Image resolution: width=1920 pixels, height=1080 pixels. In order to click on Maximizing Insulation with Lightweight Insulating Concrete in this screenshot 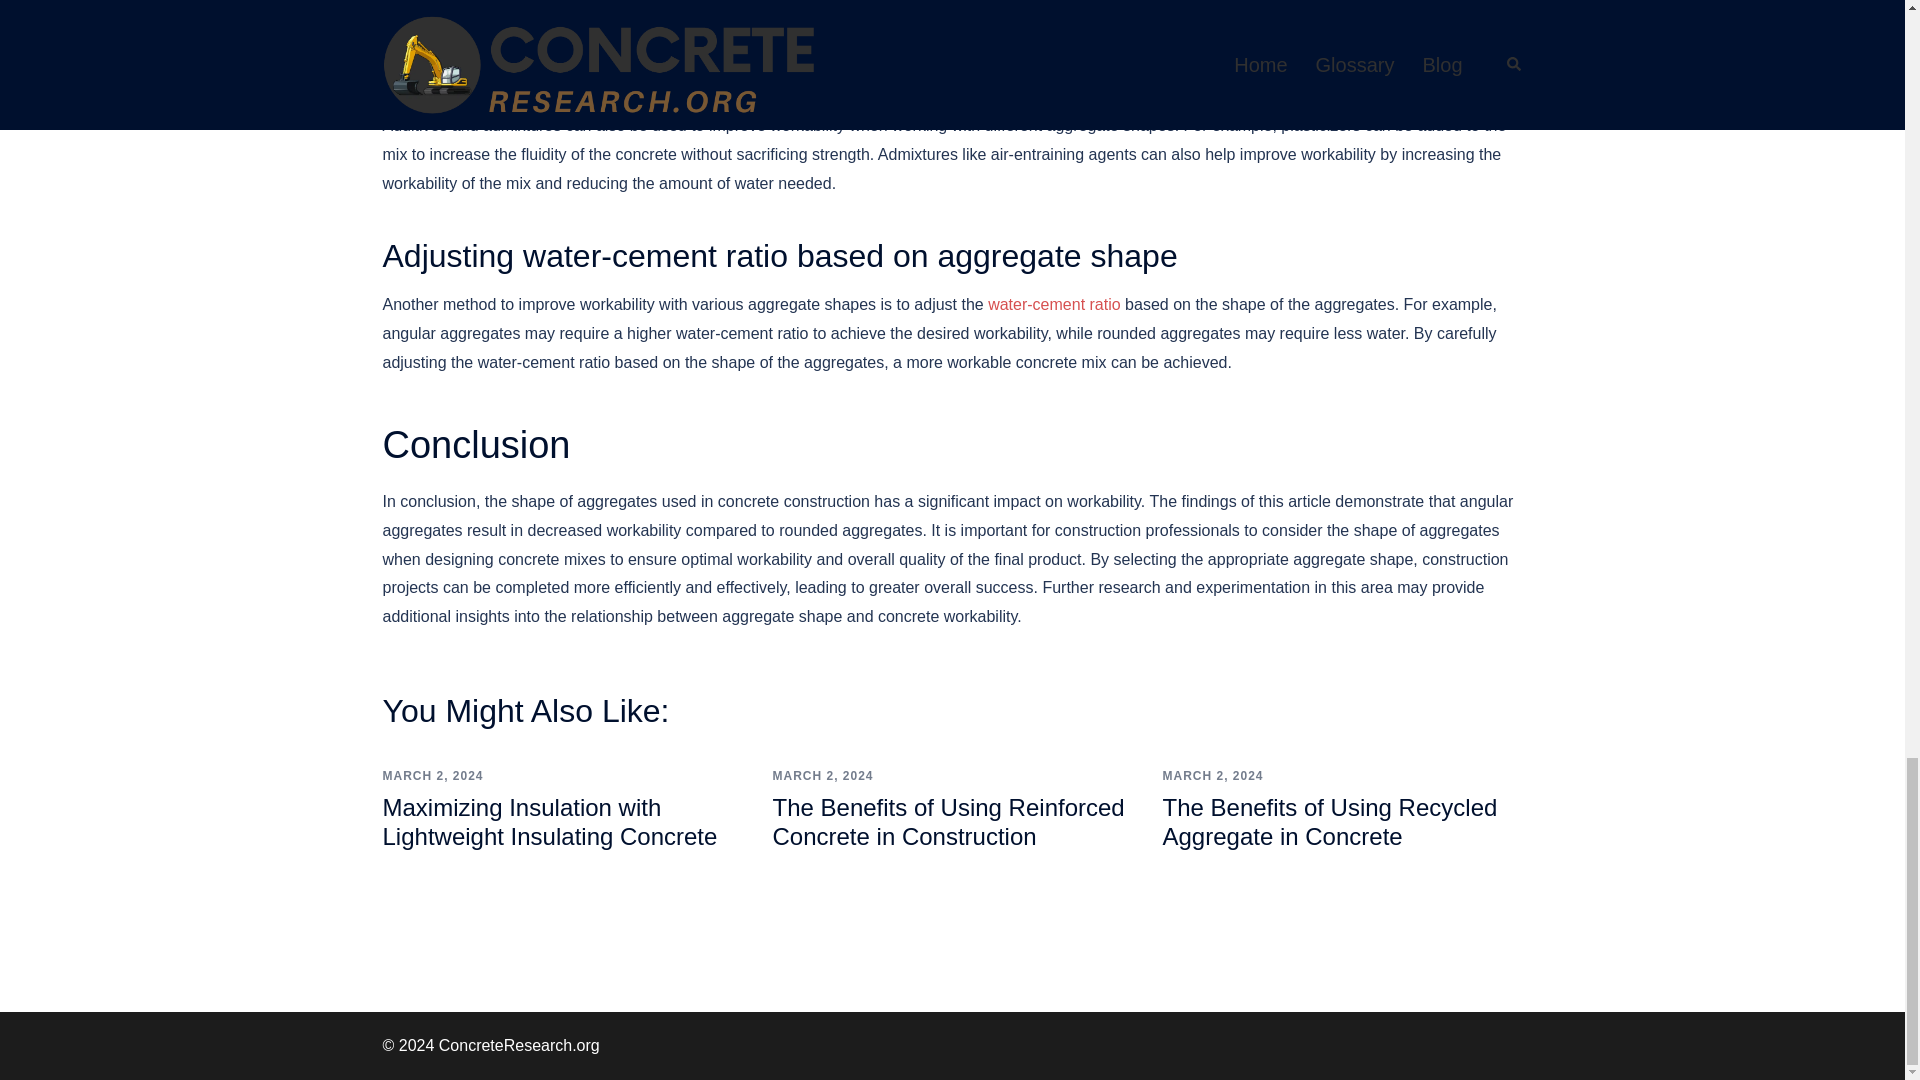, I will do `click(549, 821)`.